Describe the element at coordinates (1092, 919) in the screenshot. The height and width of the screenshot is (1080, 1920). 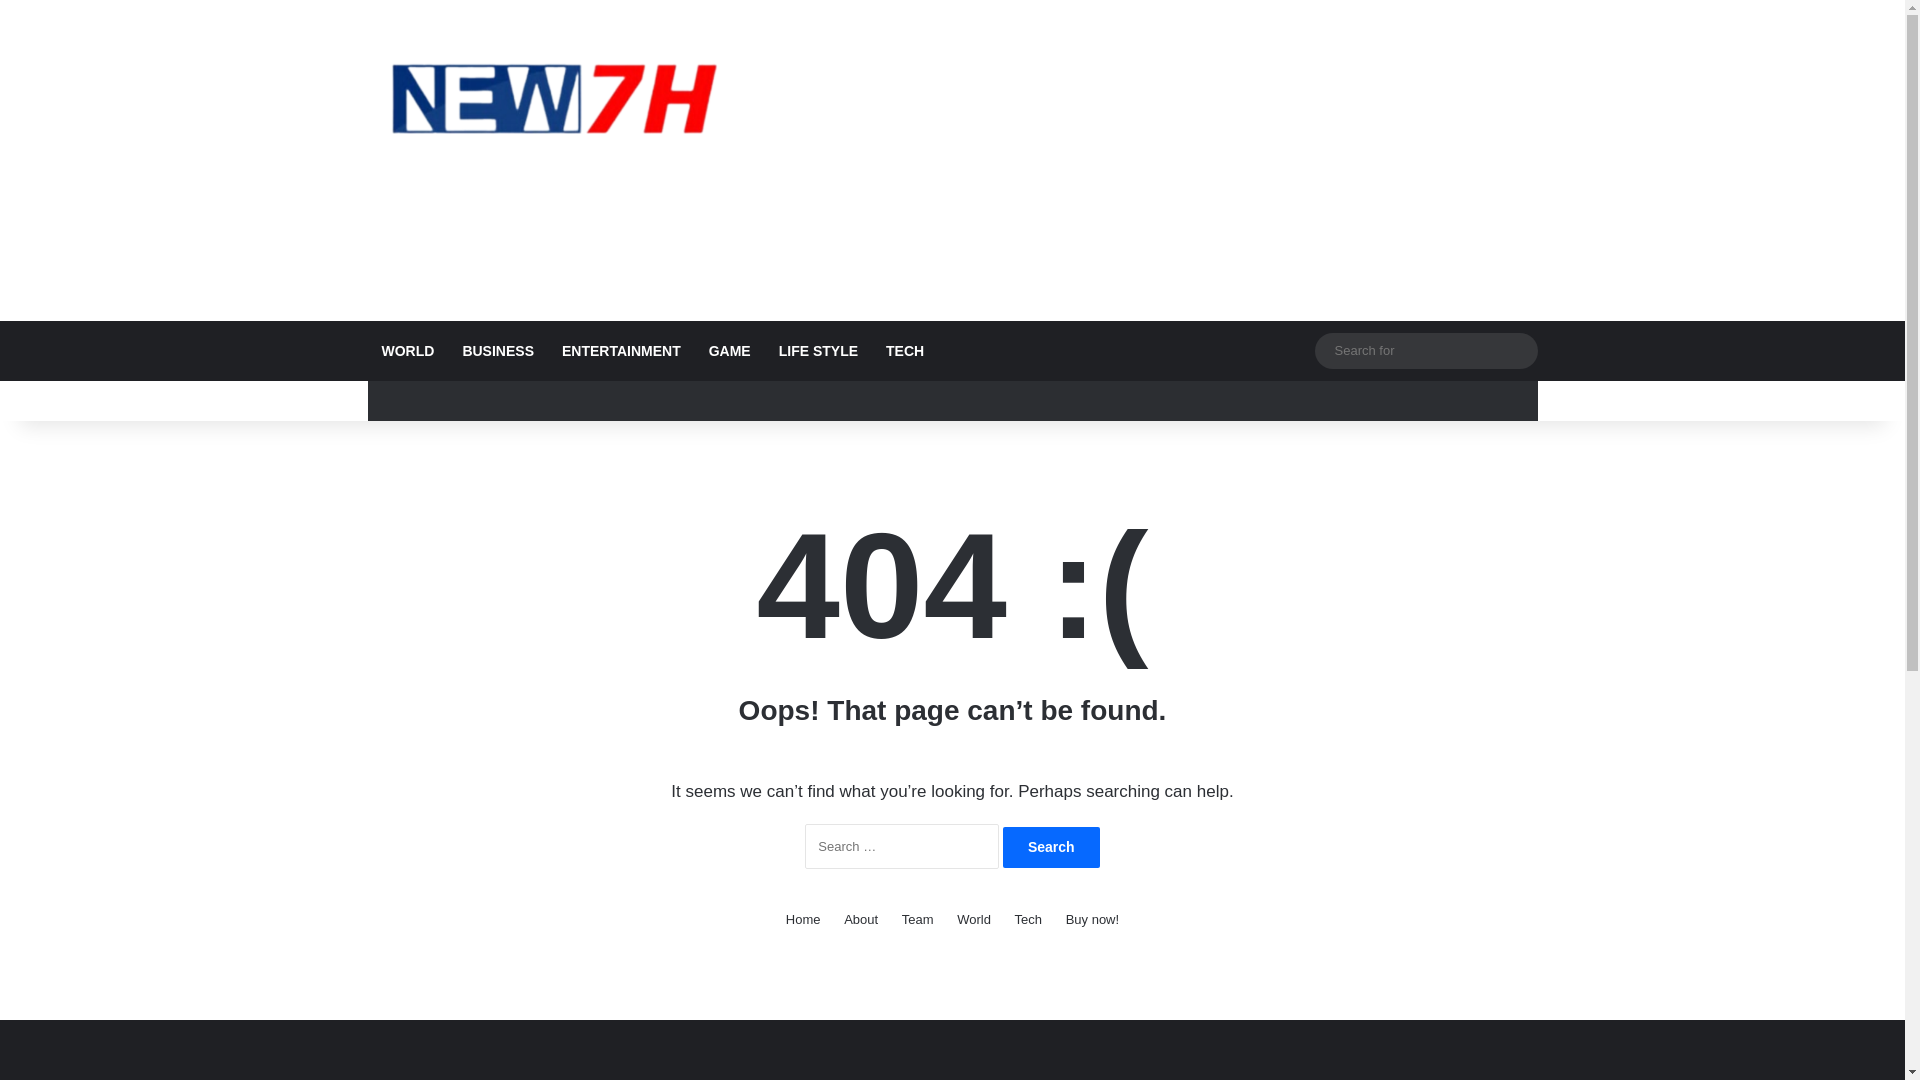
I see `Buy now!` at that location.